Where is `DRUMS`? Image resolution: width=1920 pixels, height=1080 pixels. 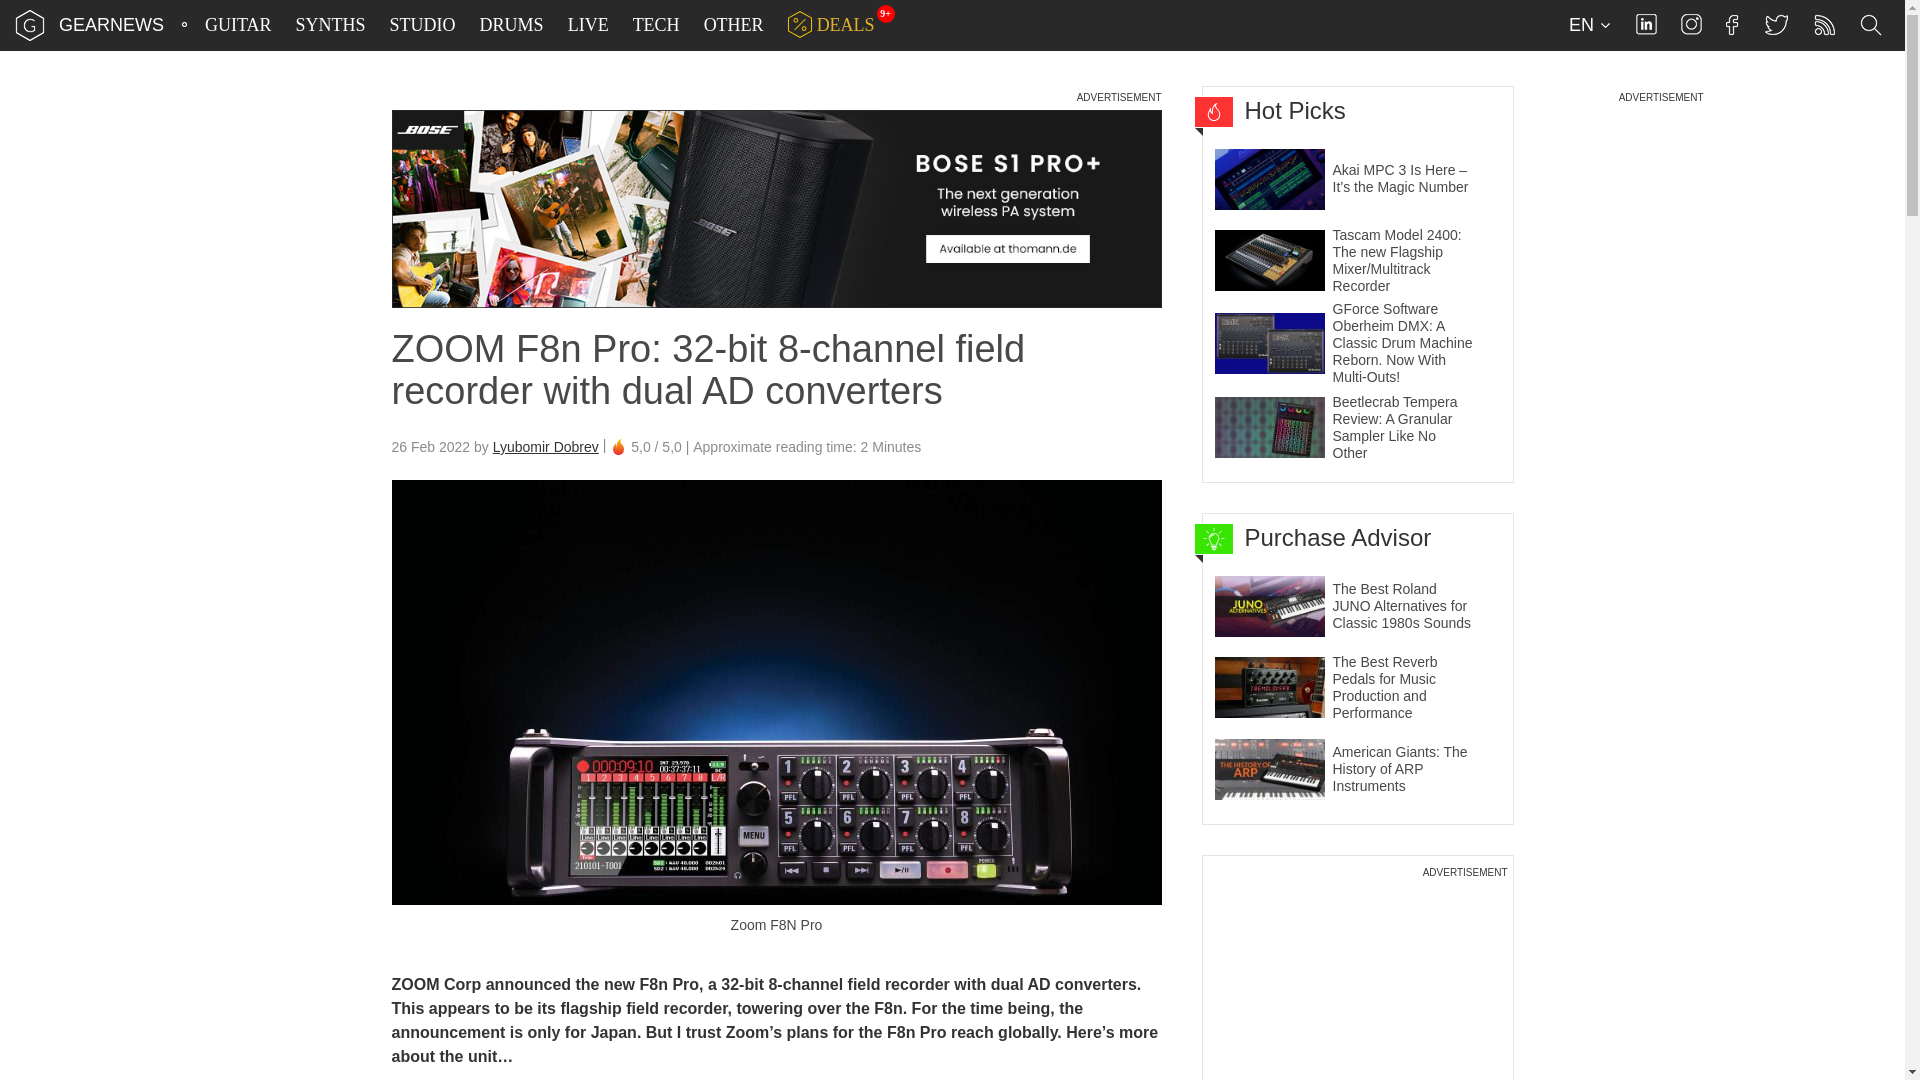 DRUMS is located at coordinates (512, 25).